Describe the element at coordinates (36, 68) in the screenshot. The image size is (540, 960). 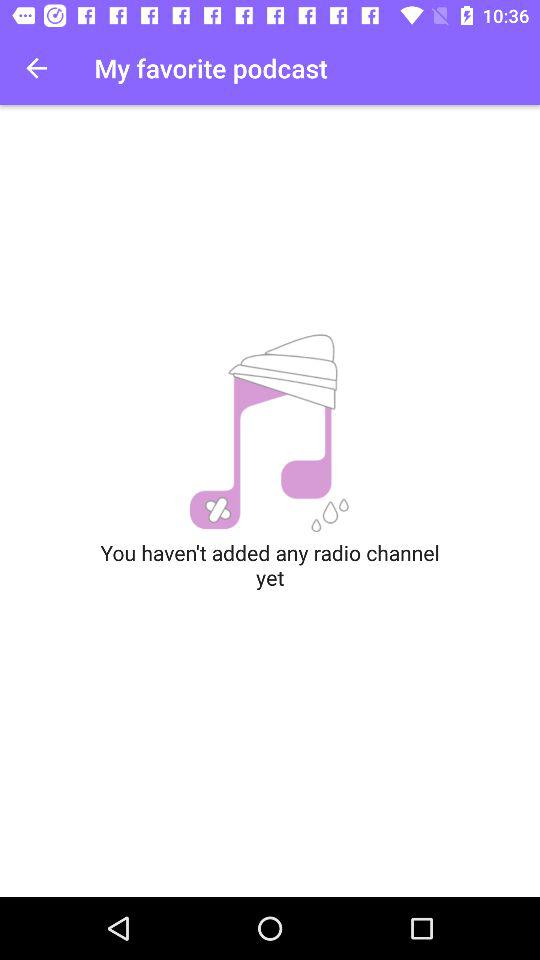
I see `click item to the left of the my favorite podcast` at that location.